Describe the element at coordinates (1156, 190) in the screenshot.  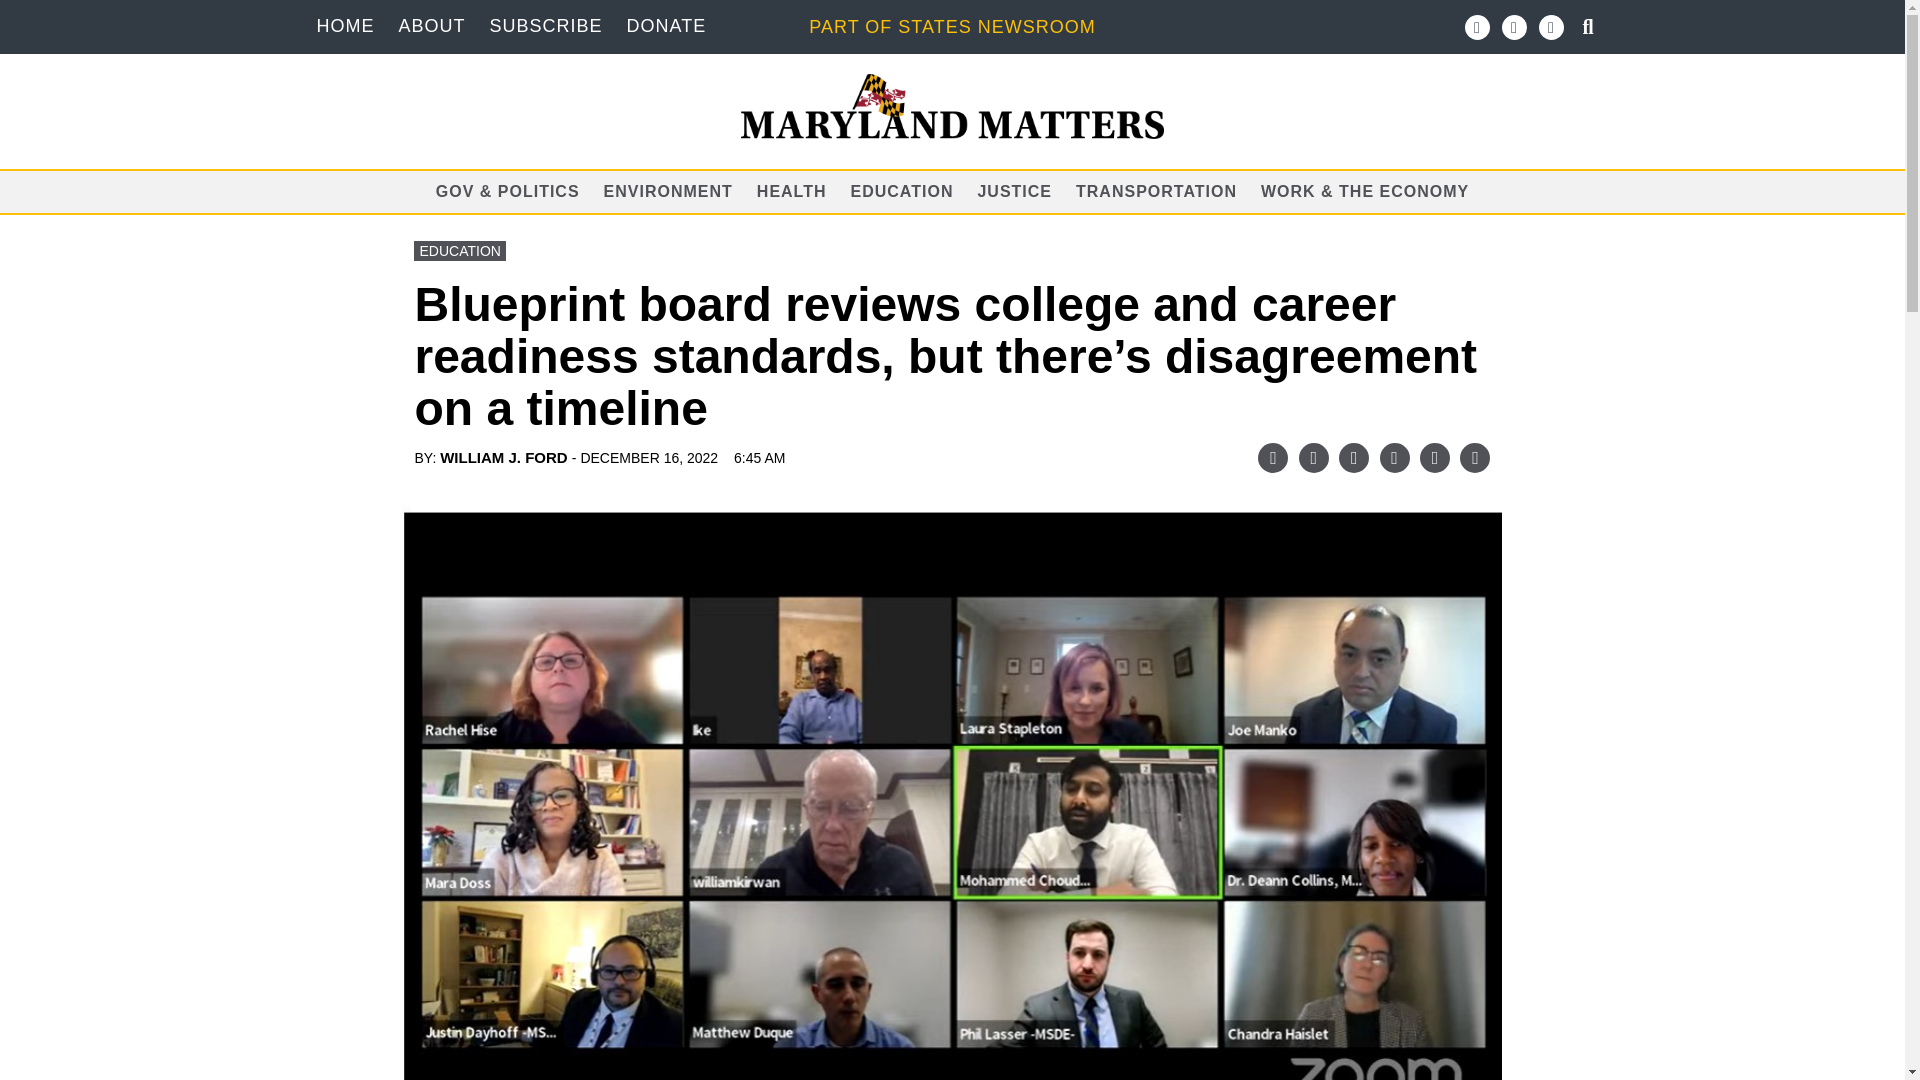
I see `TRANSPORTATION` at that location.